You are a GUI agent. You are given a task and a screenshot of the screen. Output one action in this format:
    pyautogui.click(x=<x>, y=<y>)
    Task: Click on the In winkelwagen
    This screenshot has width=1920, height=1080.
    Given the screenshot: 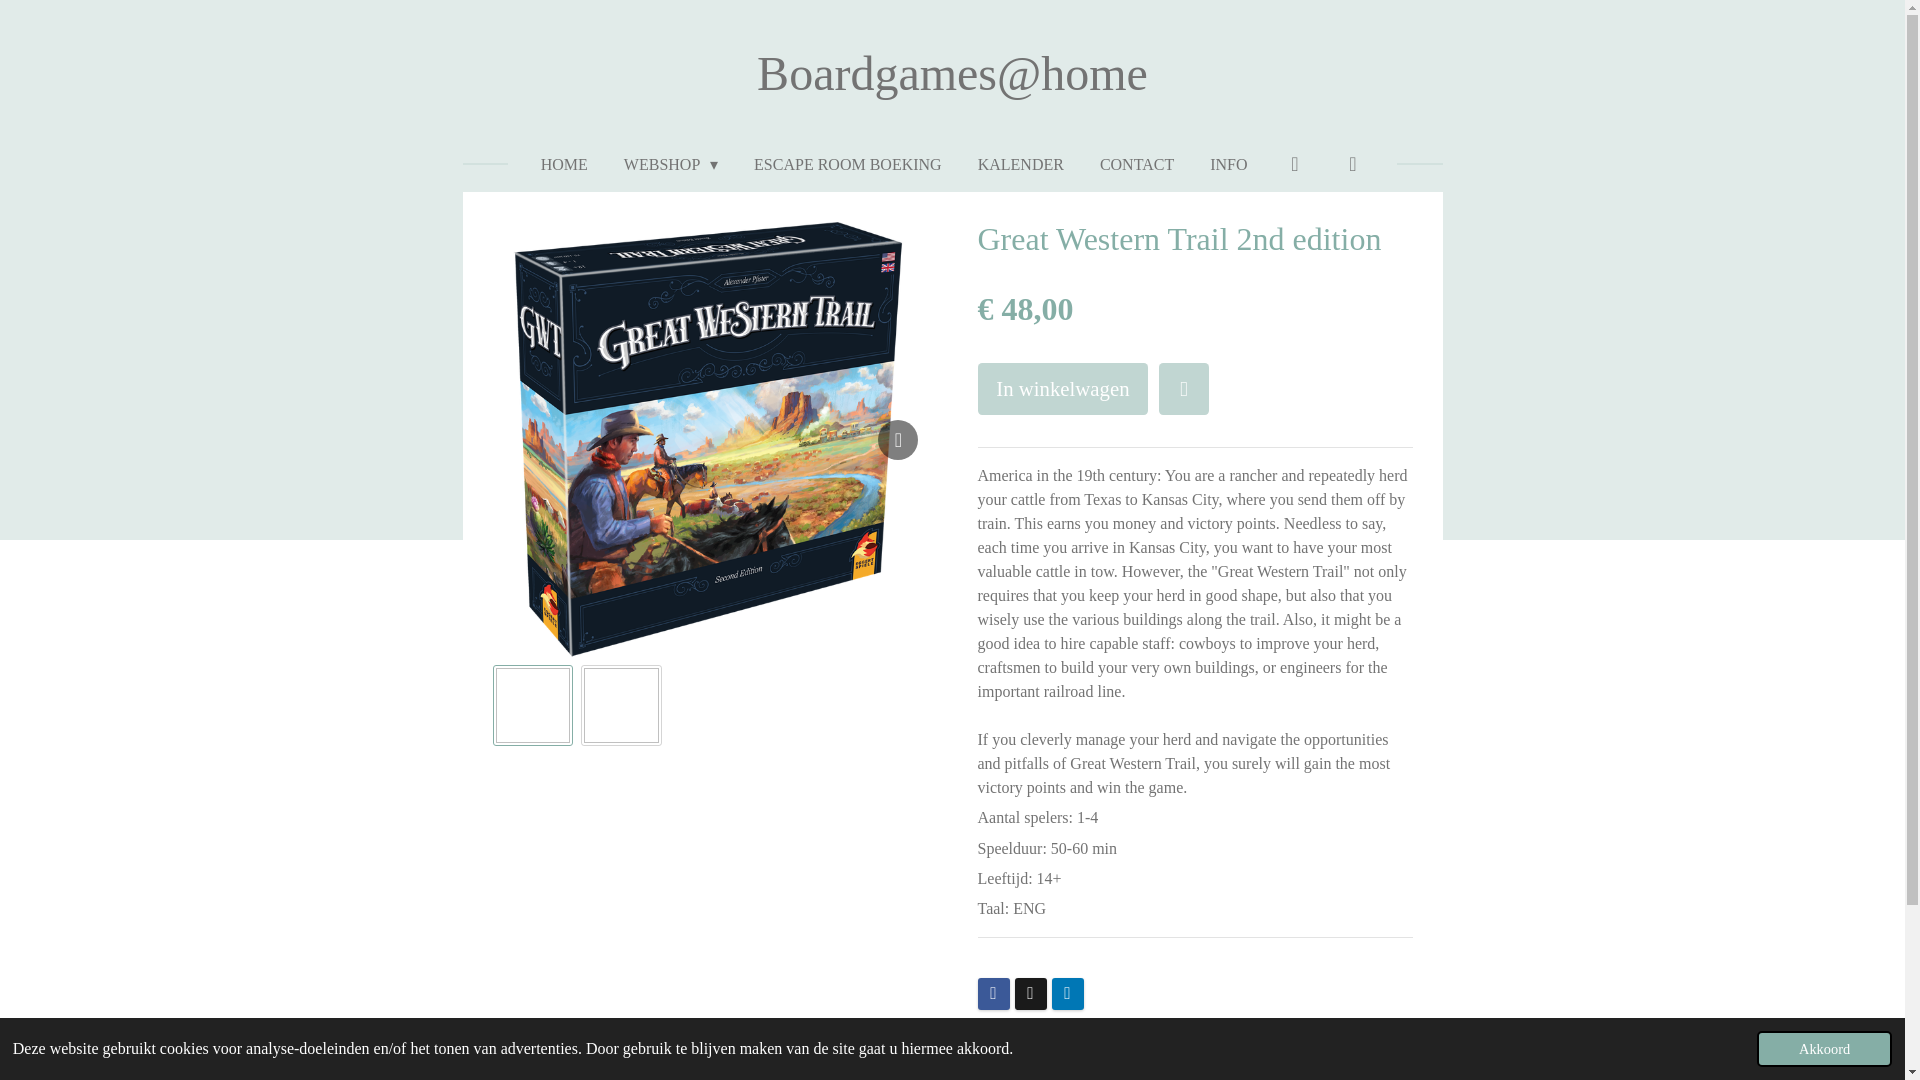 What is the action you would take?
    pyautogui.click(x=1062, y=388)
    